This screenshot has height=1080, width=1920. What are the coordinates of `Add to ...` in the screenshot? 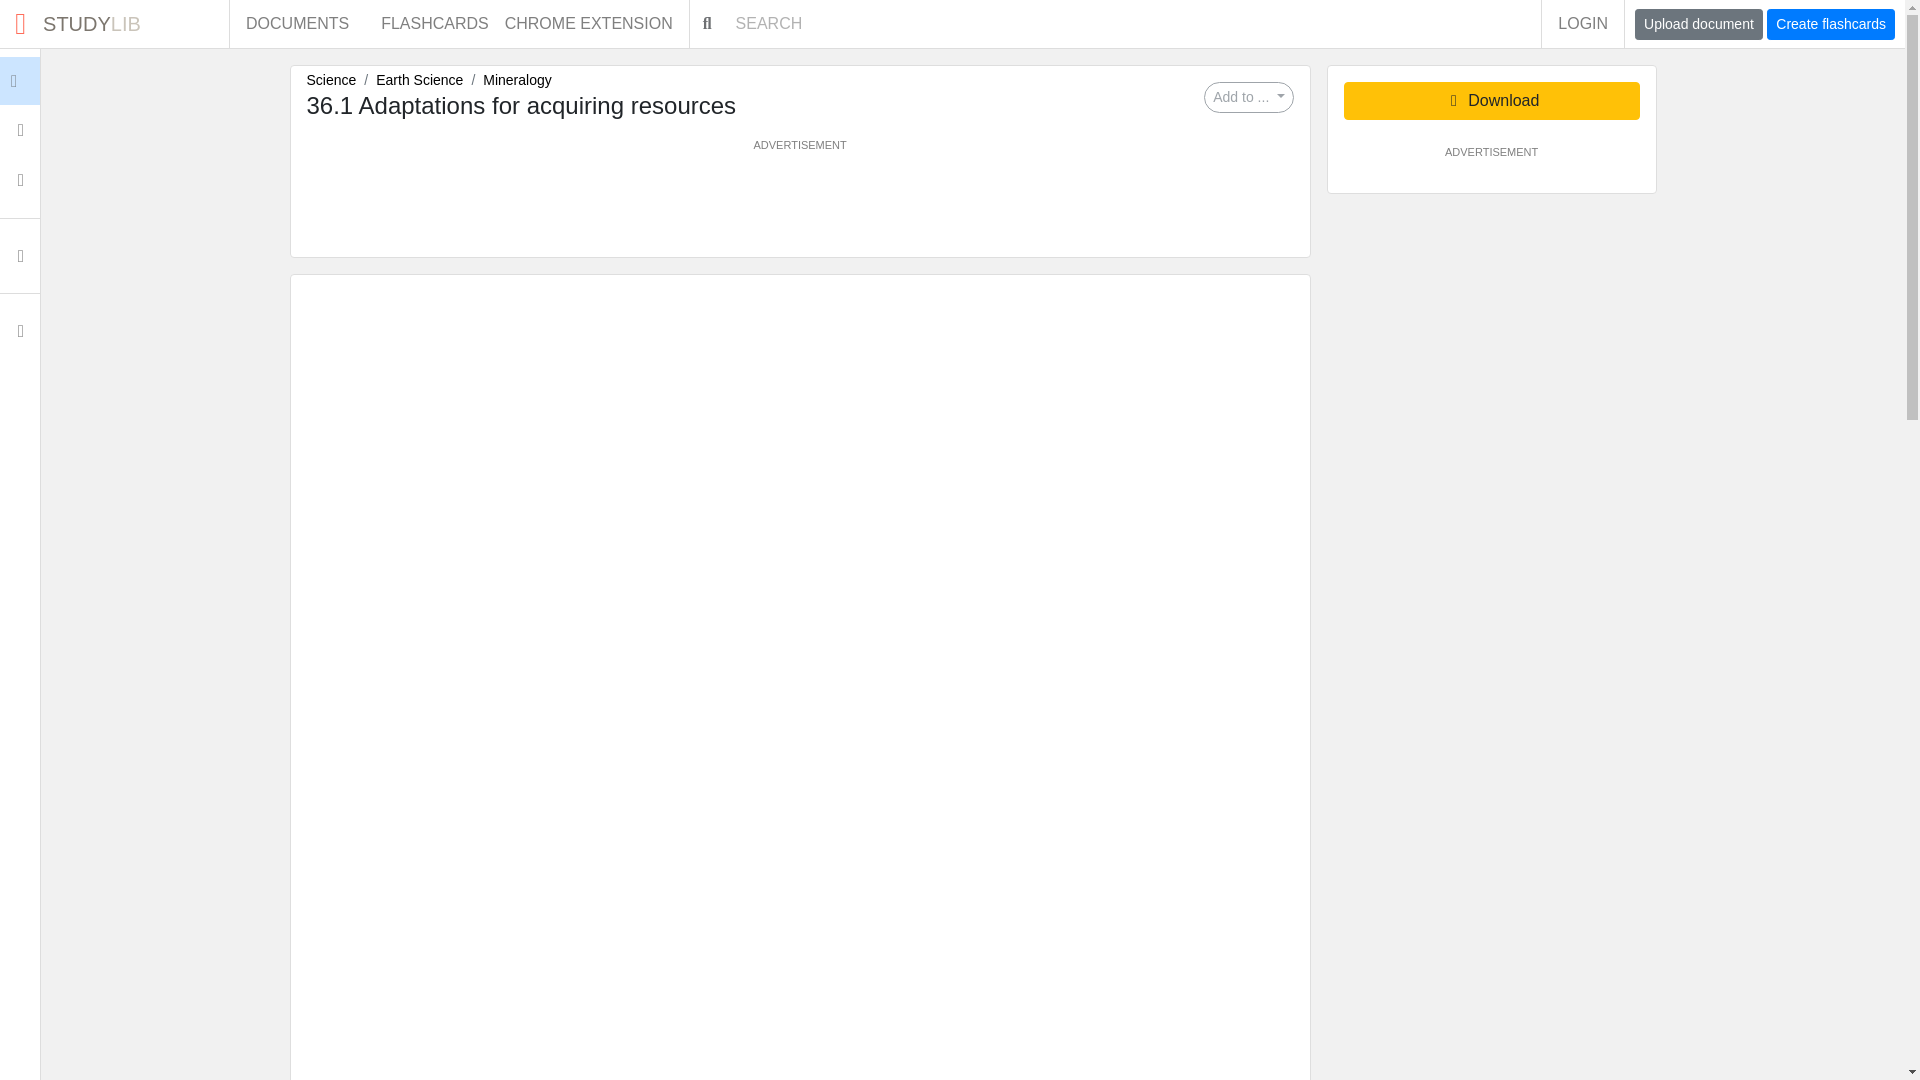 It's located at (1248, 98).